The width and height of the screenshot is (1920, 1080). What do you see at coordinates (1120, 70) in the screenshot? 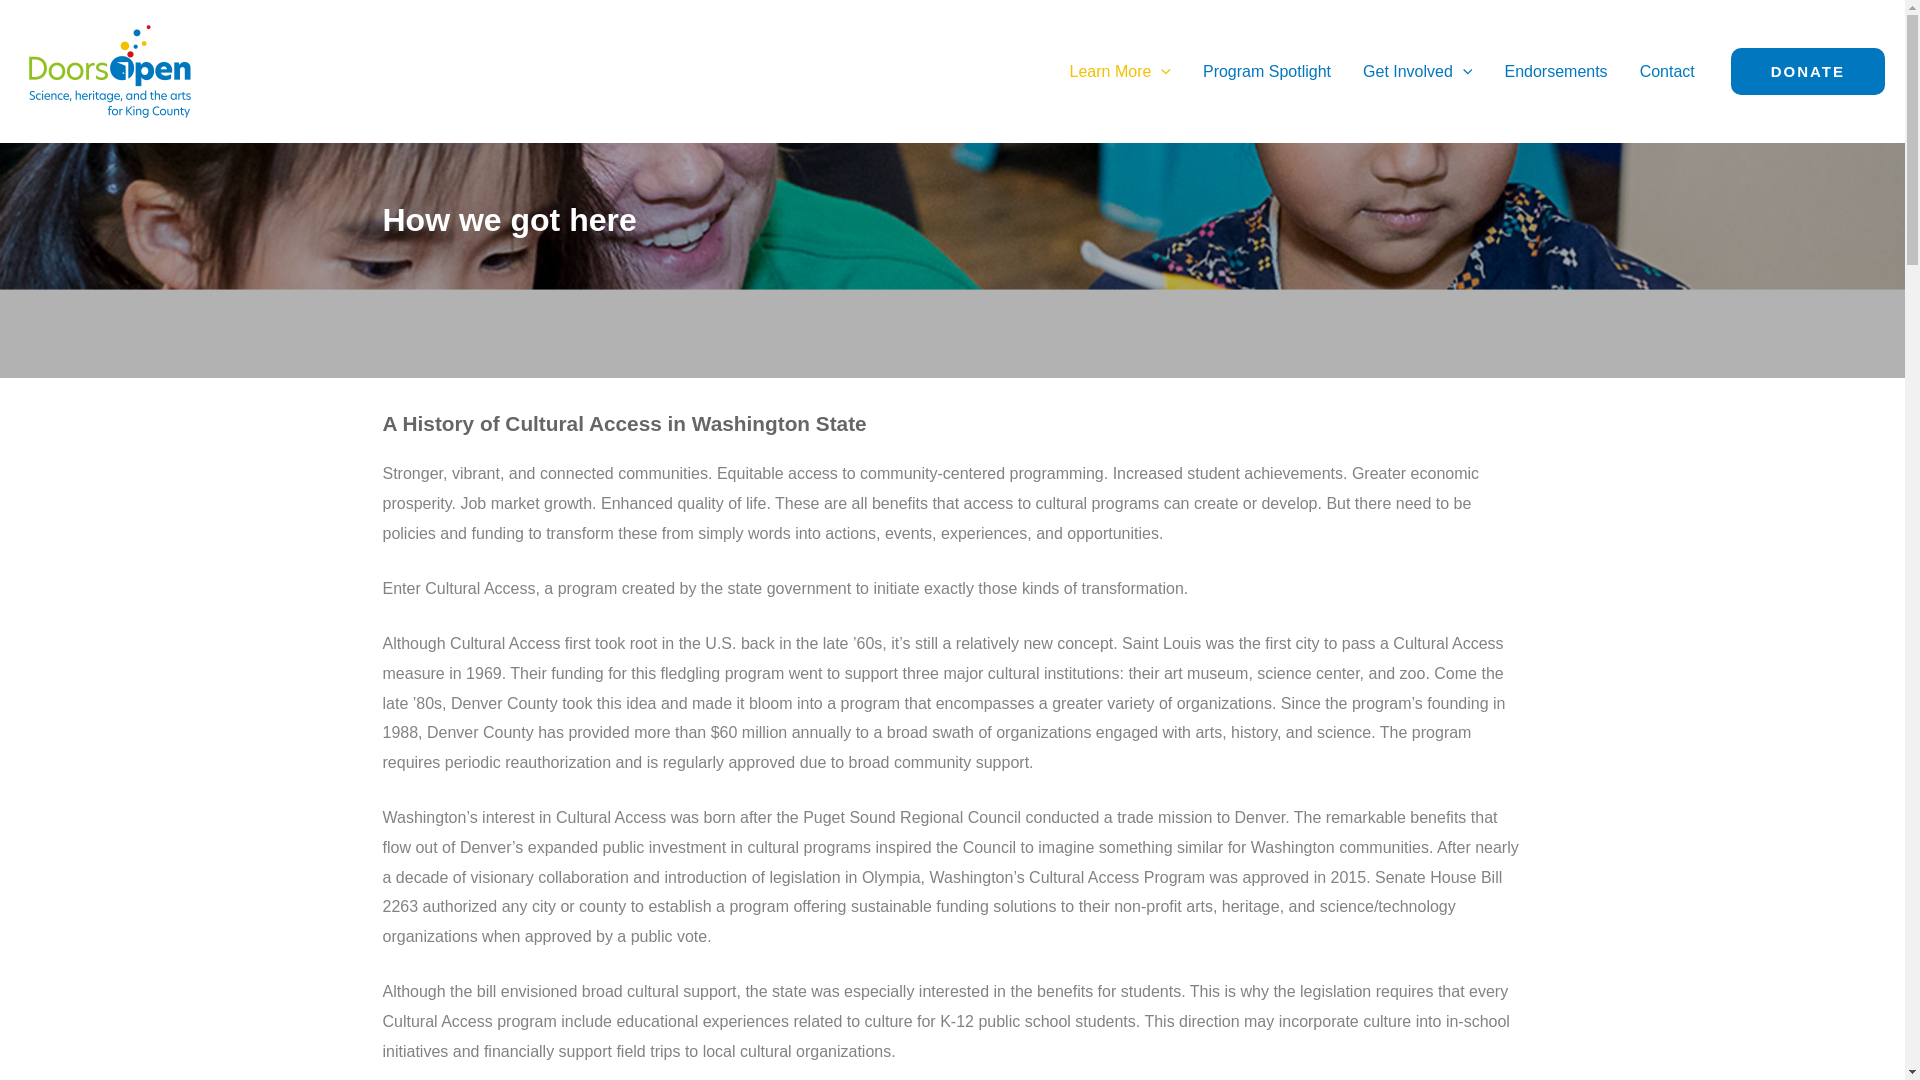
I see `Learn More` at bounding box center [1120, 70].